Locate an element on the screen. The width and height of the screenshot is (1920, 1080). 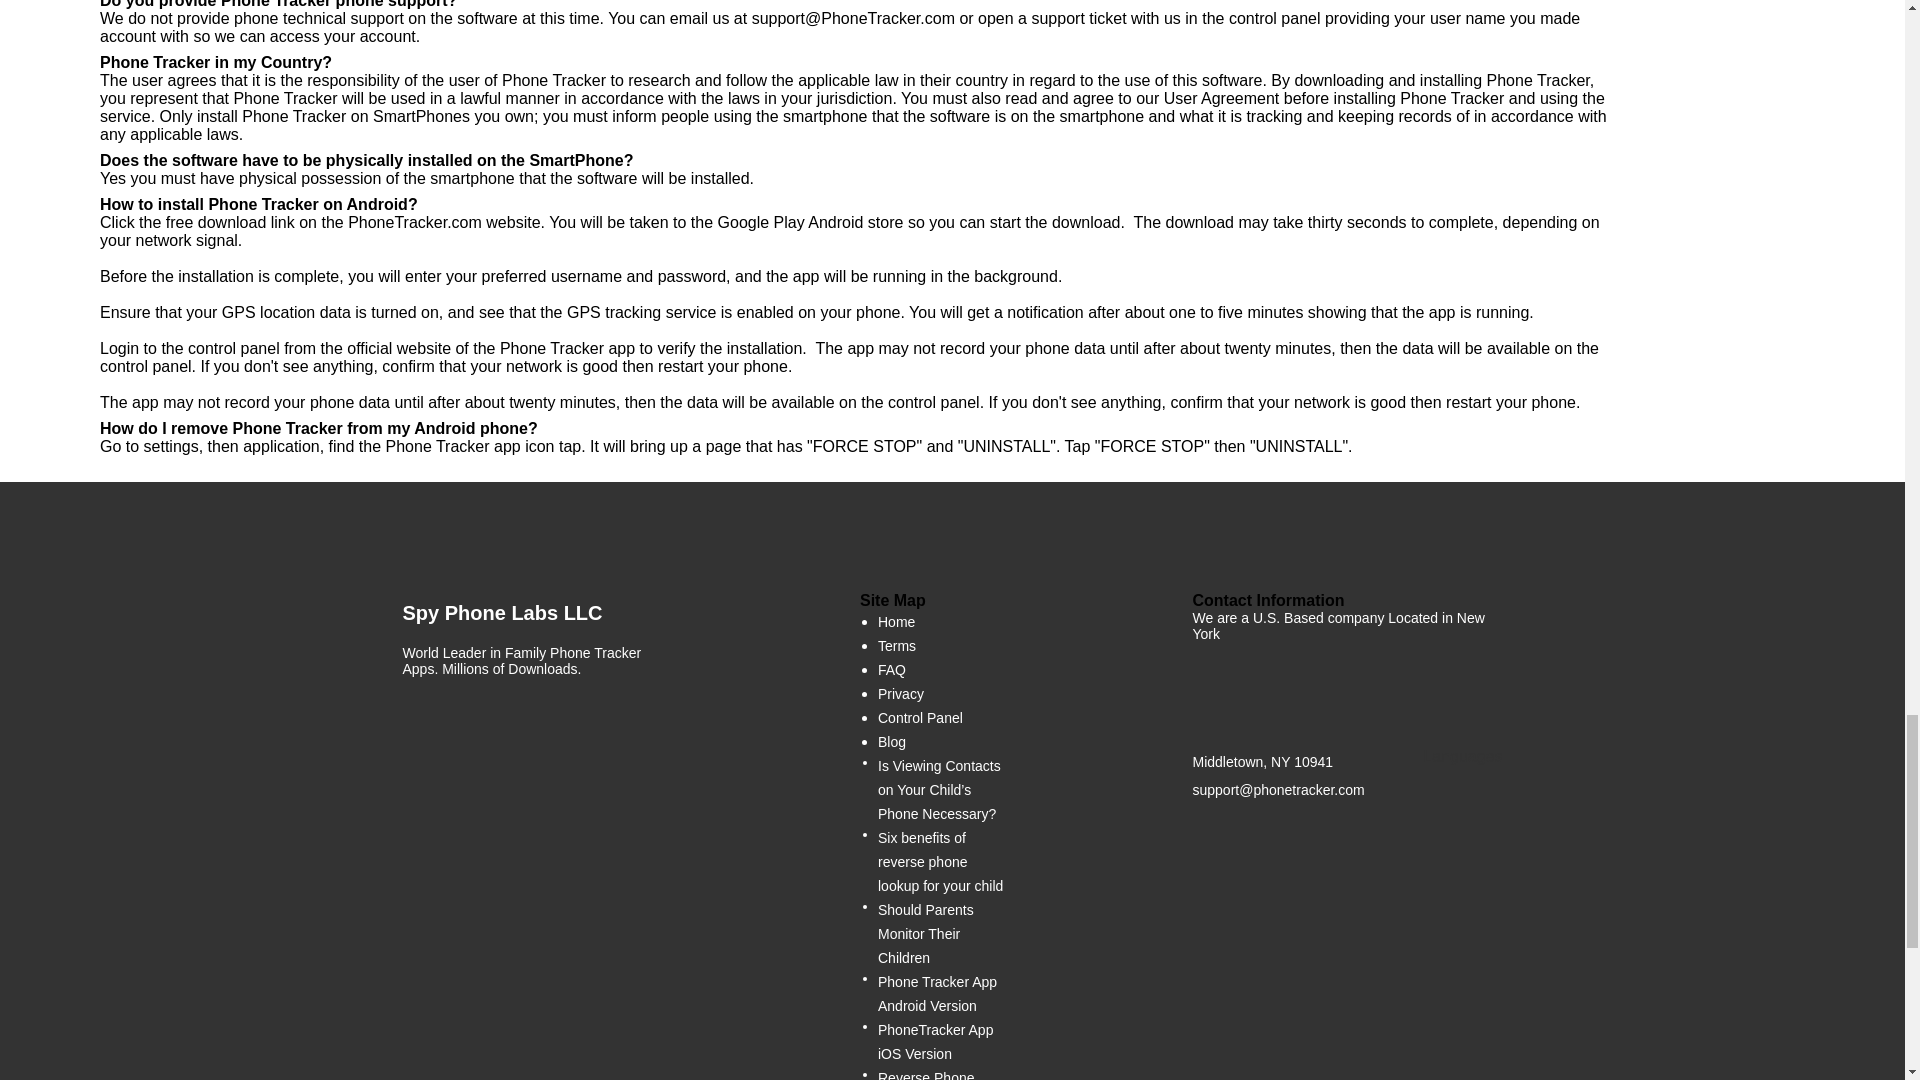
Six benefits of reverse phone lookup for your child is located at coordinates (943, 862).